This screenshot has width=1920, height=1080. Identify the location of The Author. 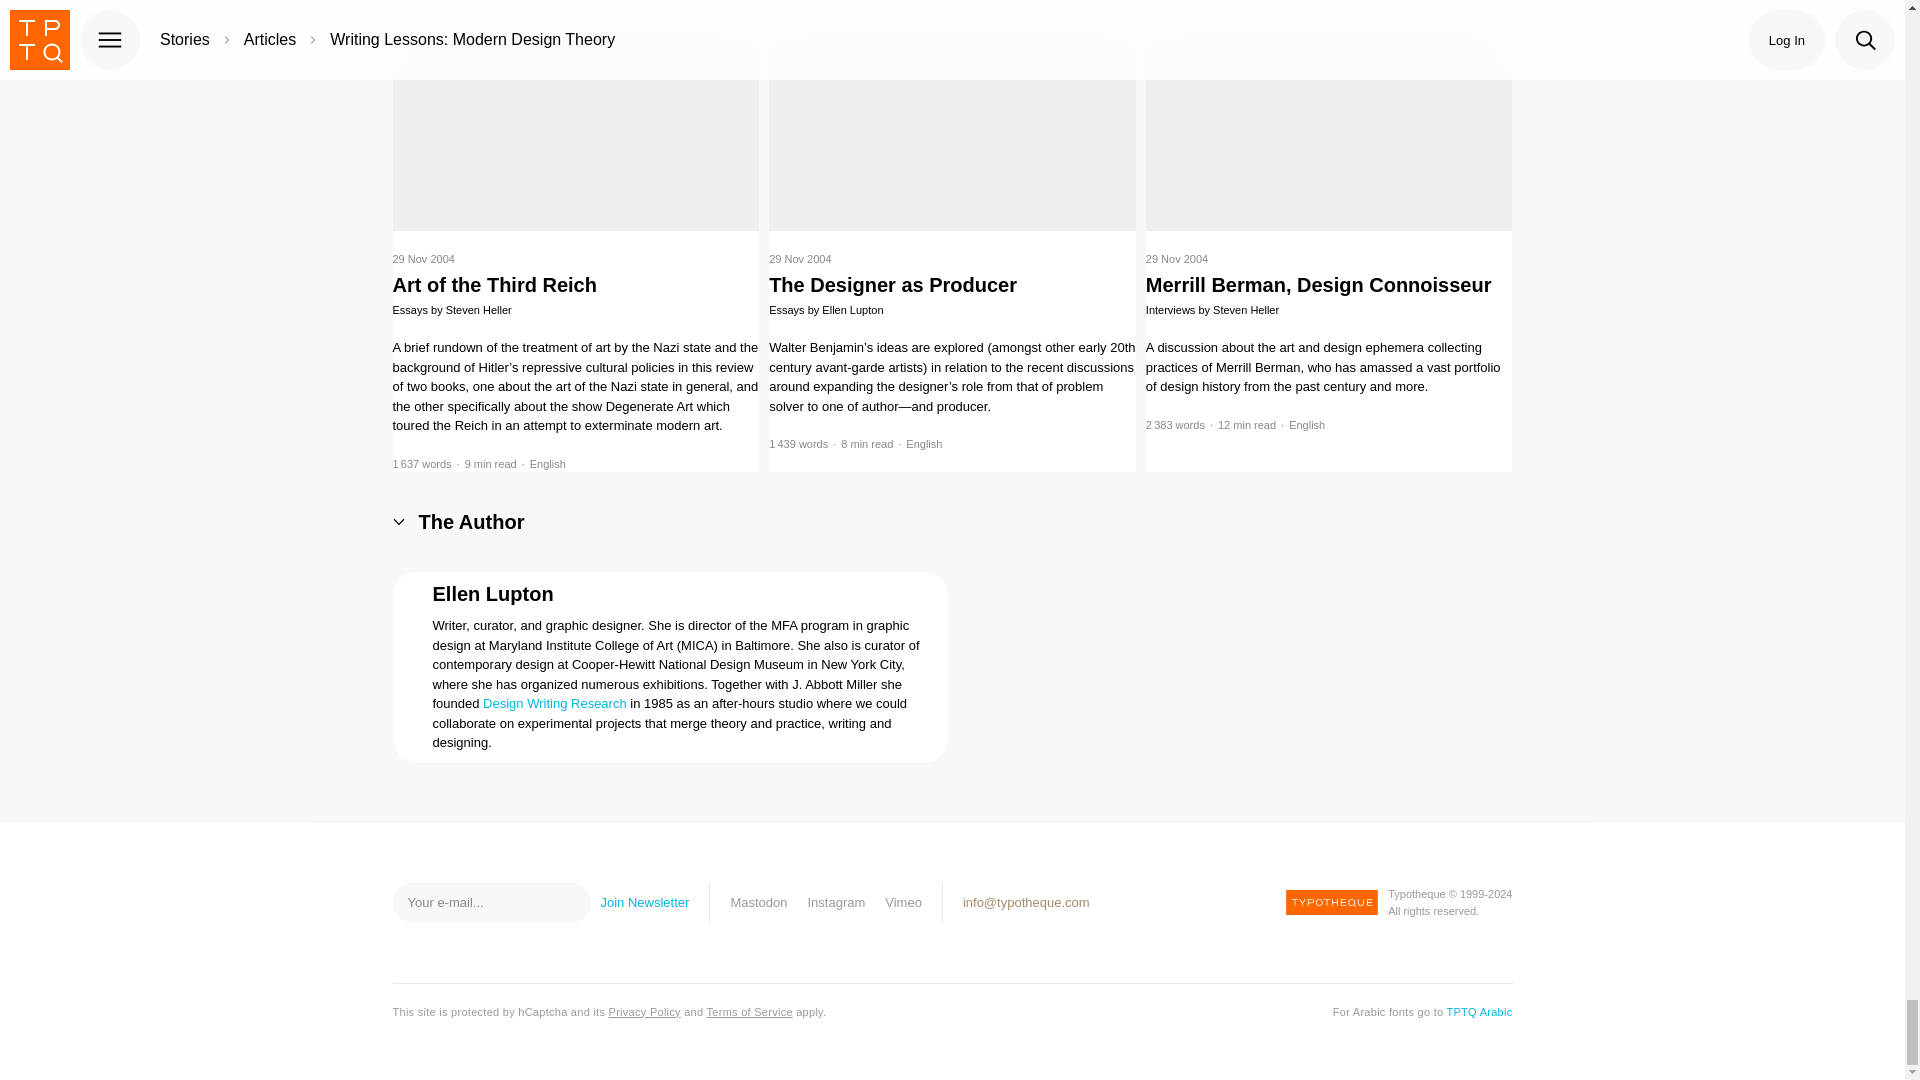
(458, 522).